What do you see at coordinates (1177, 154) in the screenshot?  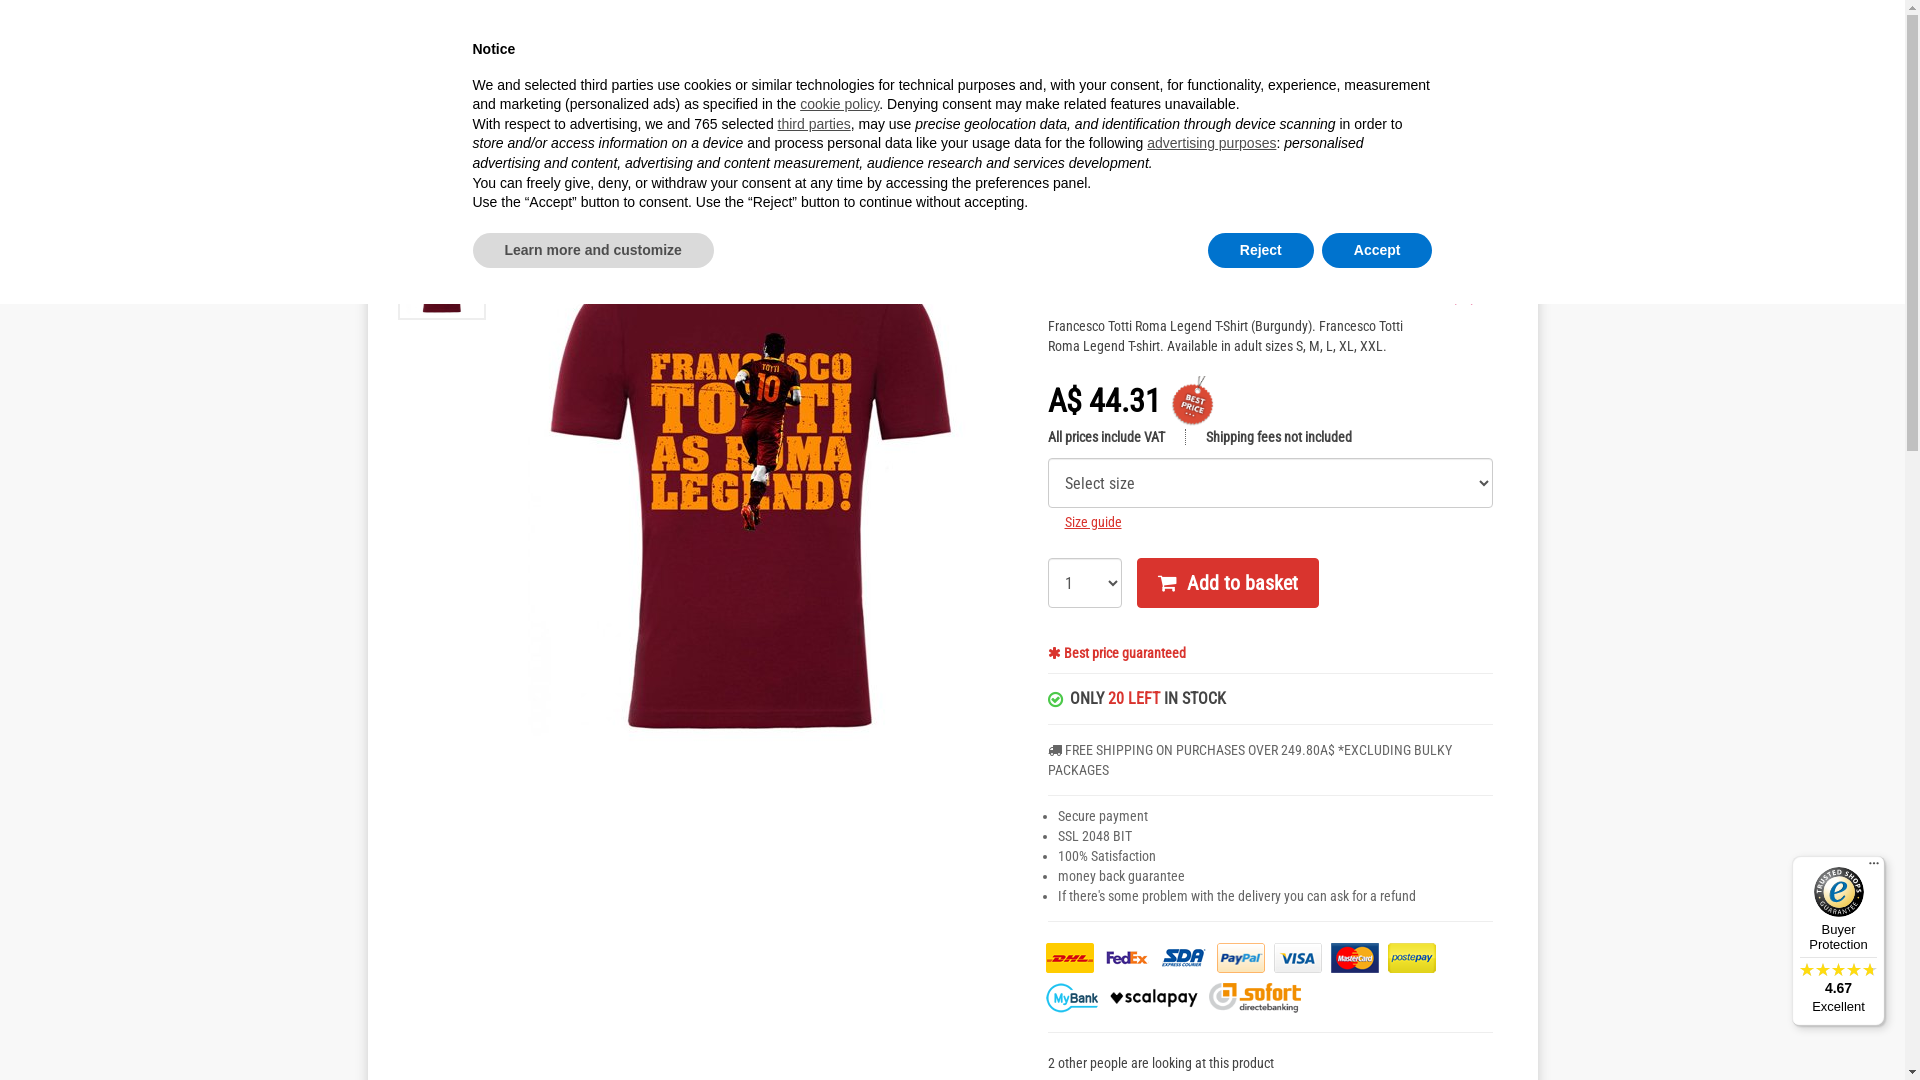 I see `ALTERNATIVE CLOTHING` at bounding box center [1177, 154].